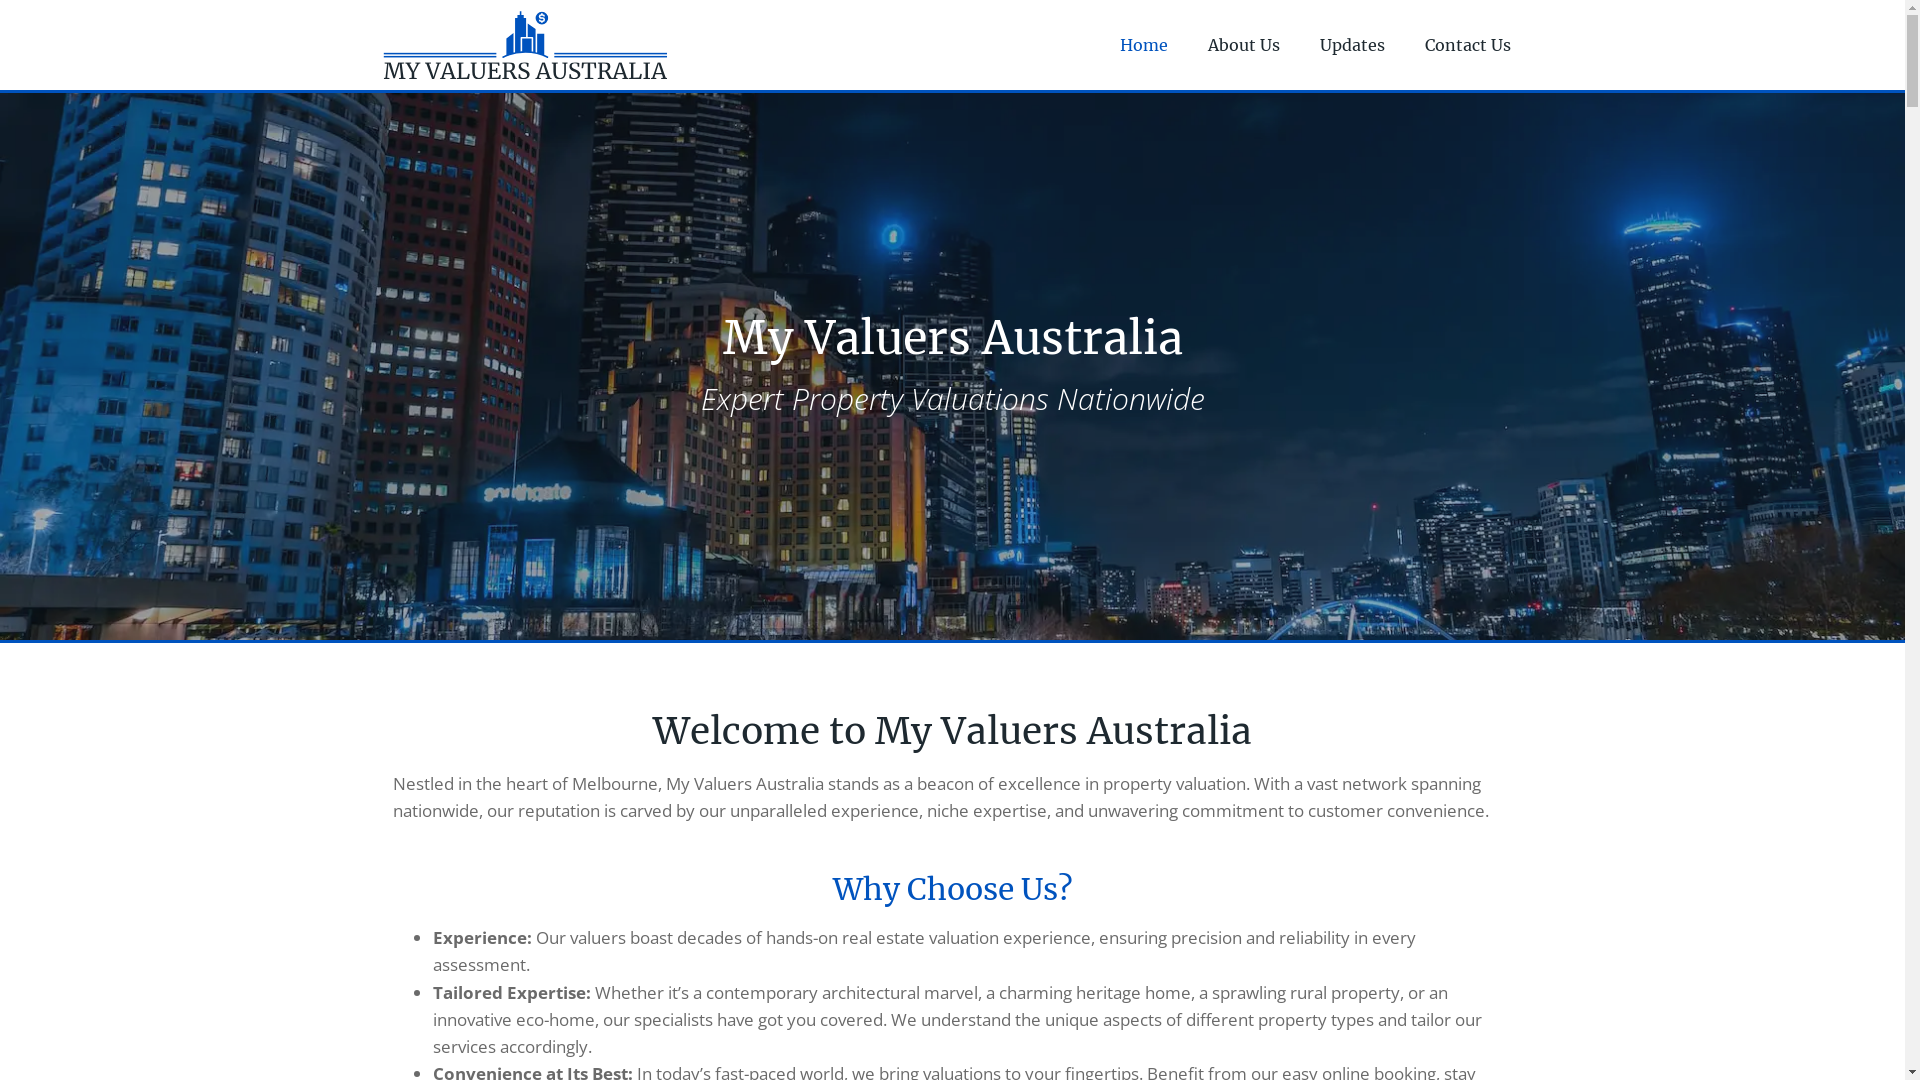 This screenshot has width=1920, height=1080. Describe the element at coordinates (1144, 45) in the screenshot. I see `Home` at that location.